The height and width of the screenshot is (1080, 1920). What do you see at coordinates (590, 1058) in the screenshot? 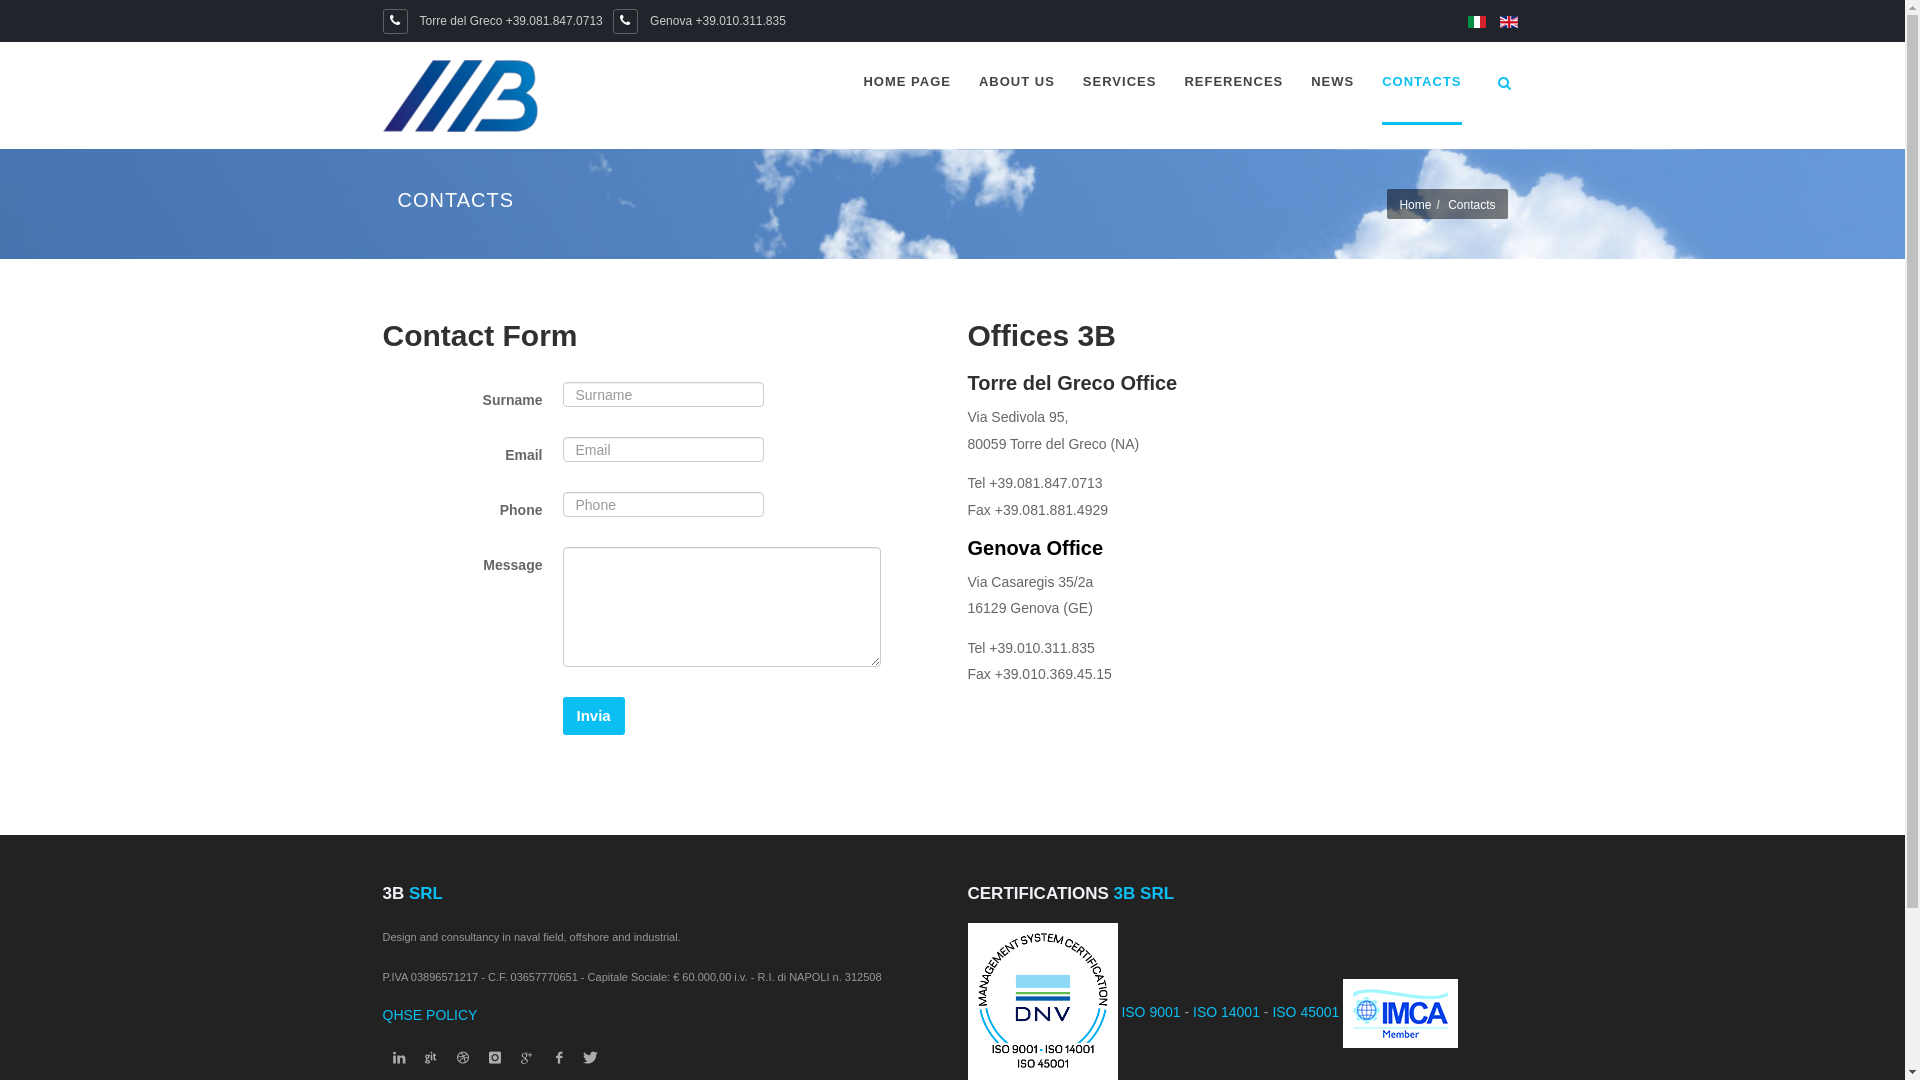
I see `Twitter` at bounding box center [590, 1058].